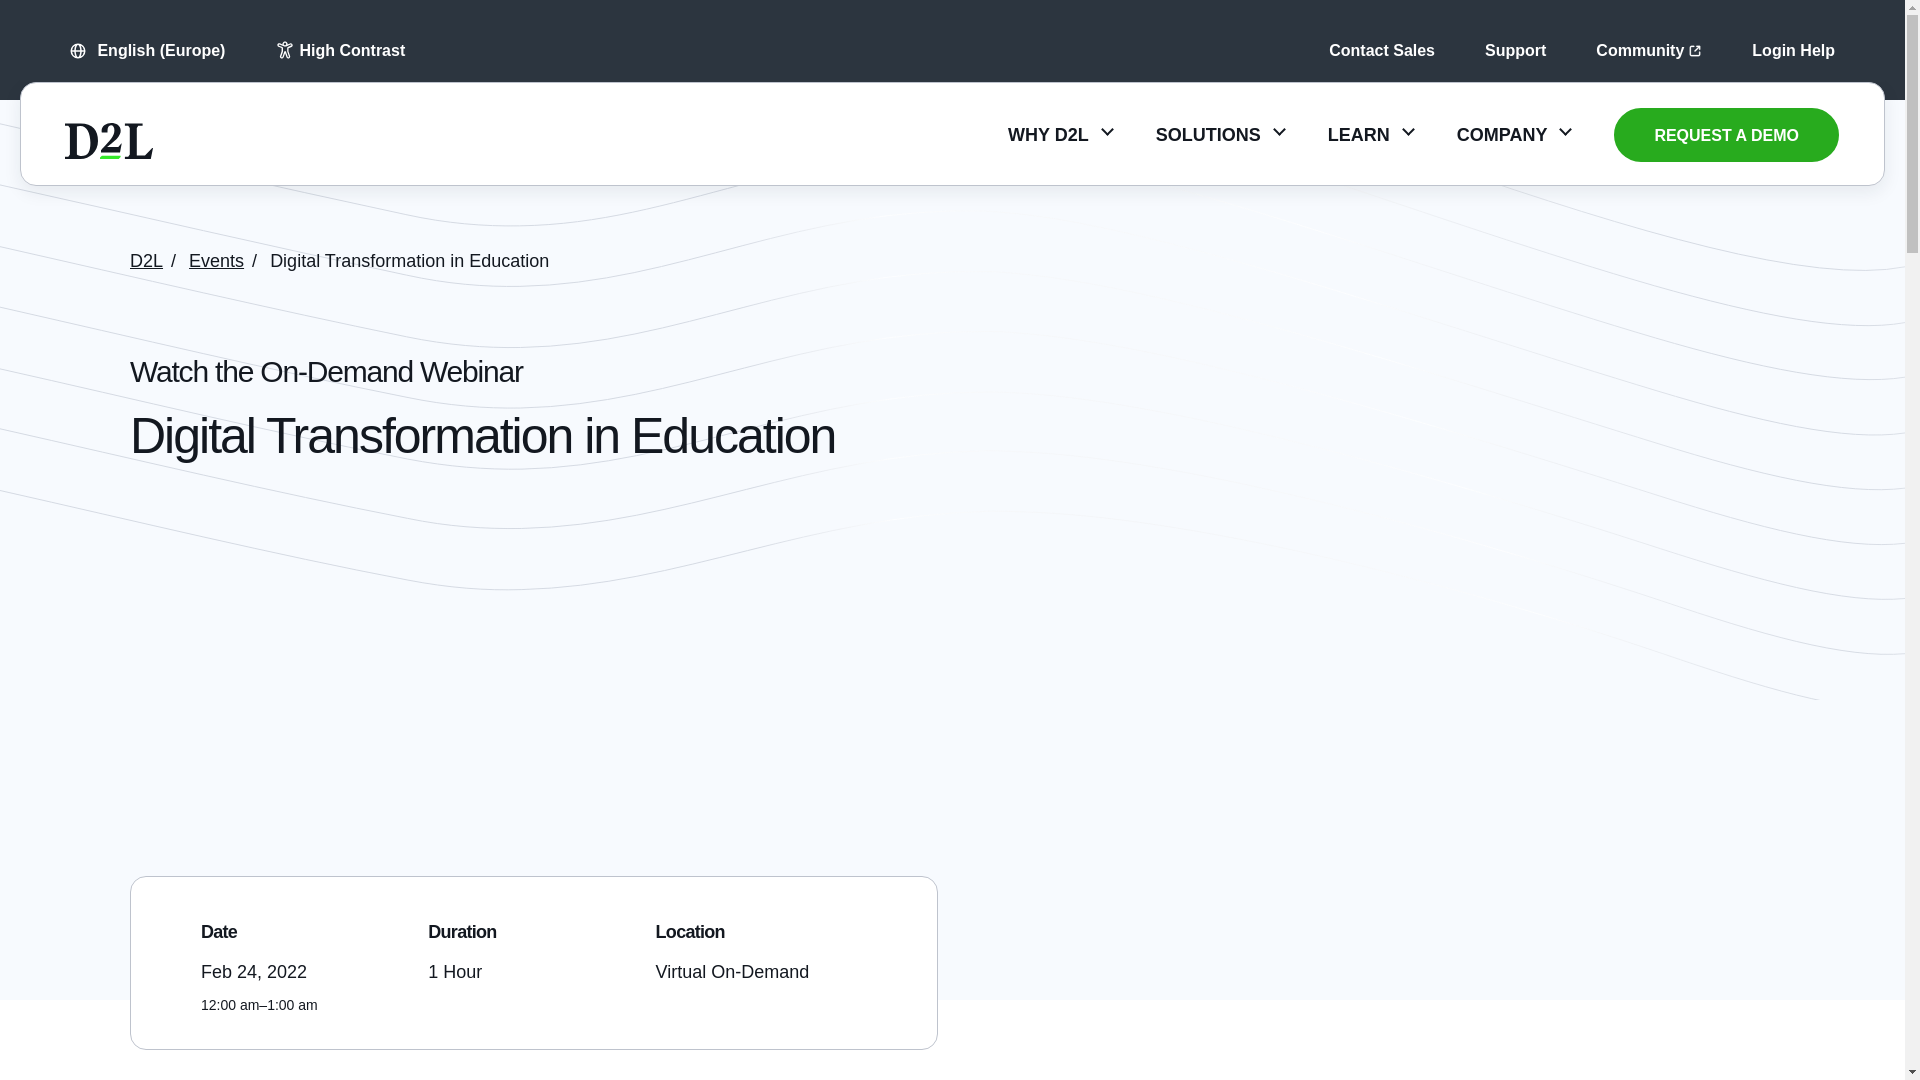 The width and height of the screenshot is (1920, 1080). Describe the element at coordinates (340, 50) in the screenshot. I see `High Contrast` at that location.